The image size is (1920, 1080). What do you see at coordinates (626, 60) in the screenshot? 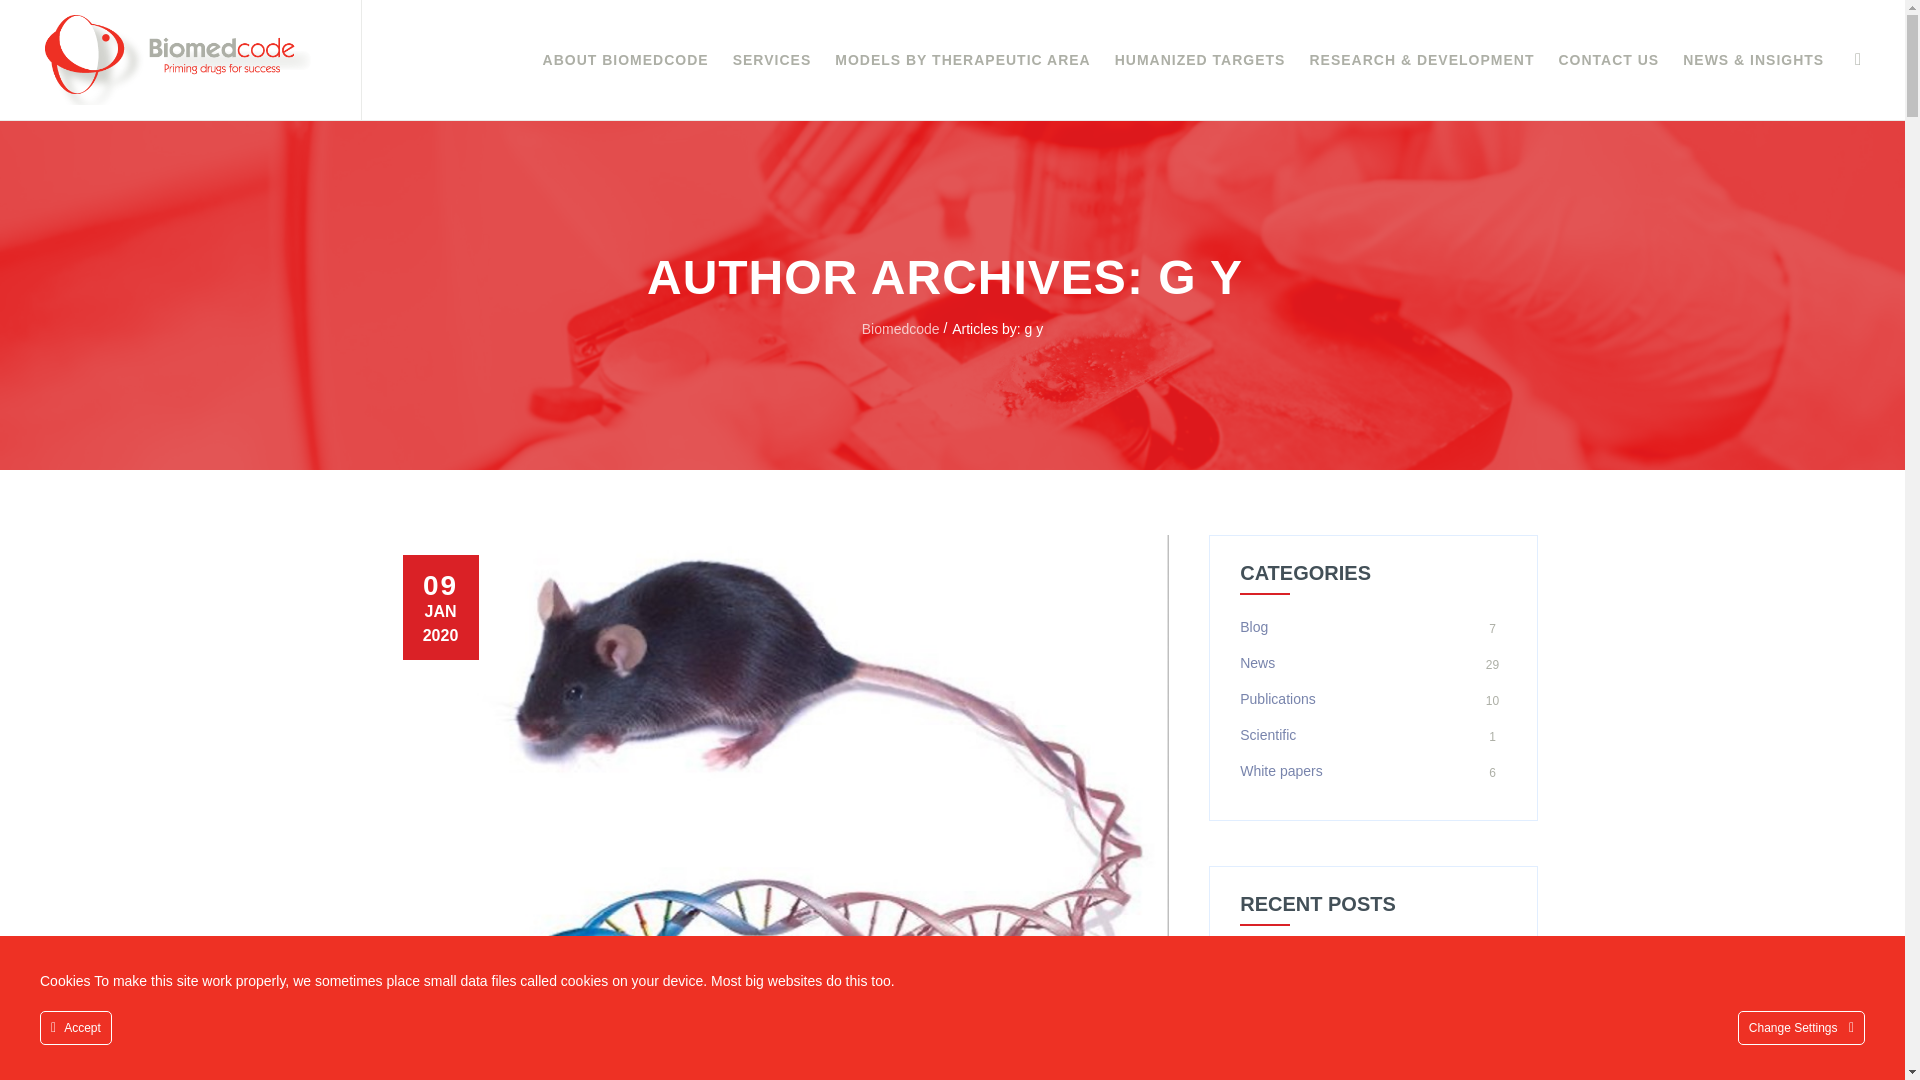
I see `ABOUT BIOMEDCODE` at bounding box center [626, 60].